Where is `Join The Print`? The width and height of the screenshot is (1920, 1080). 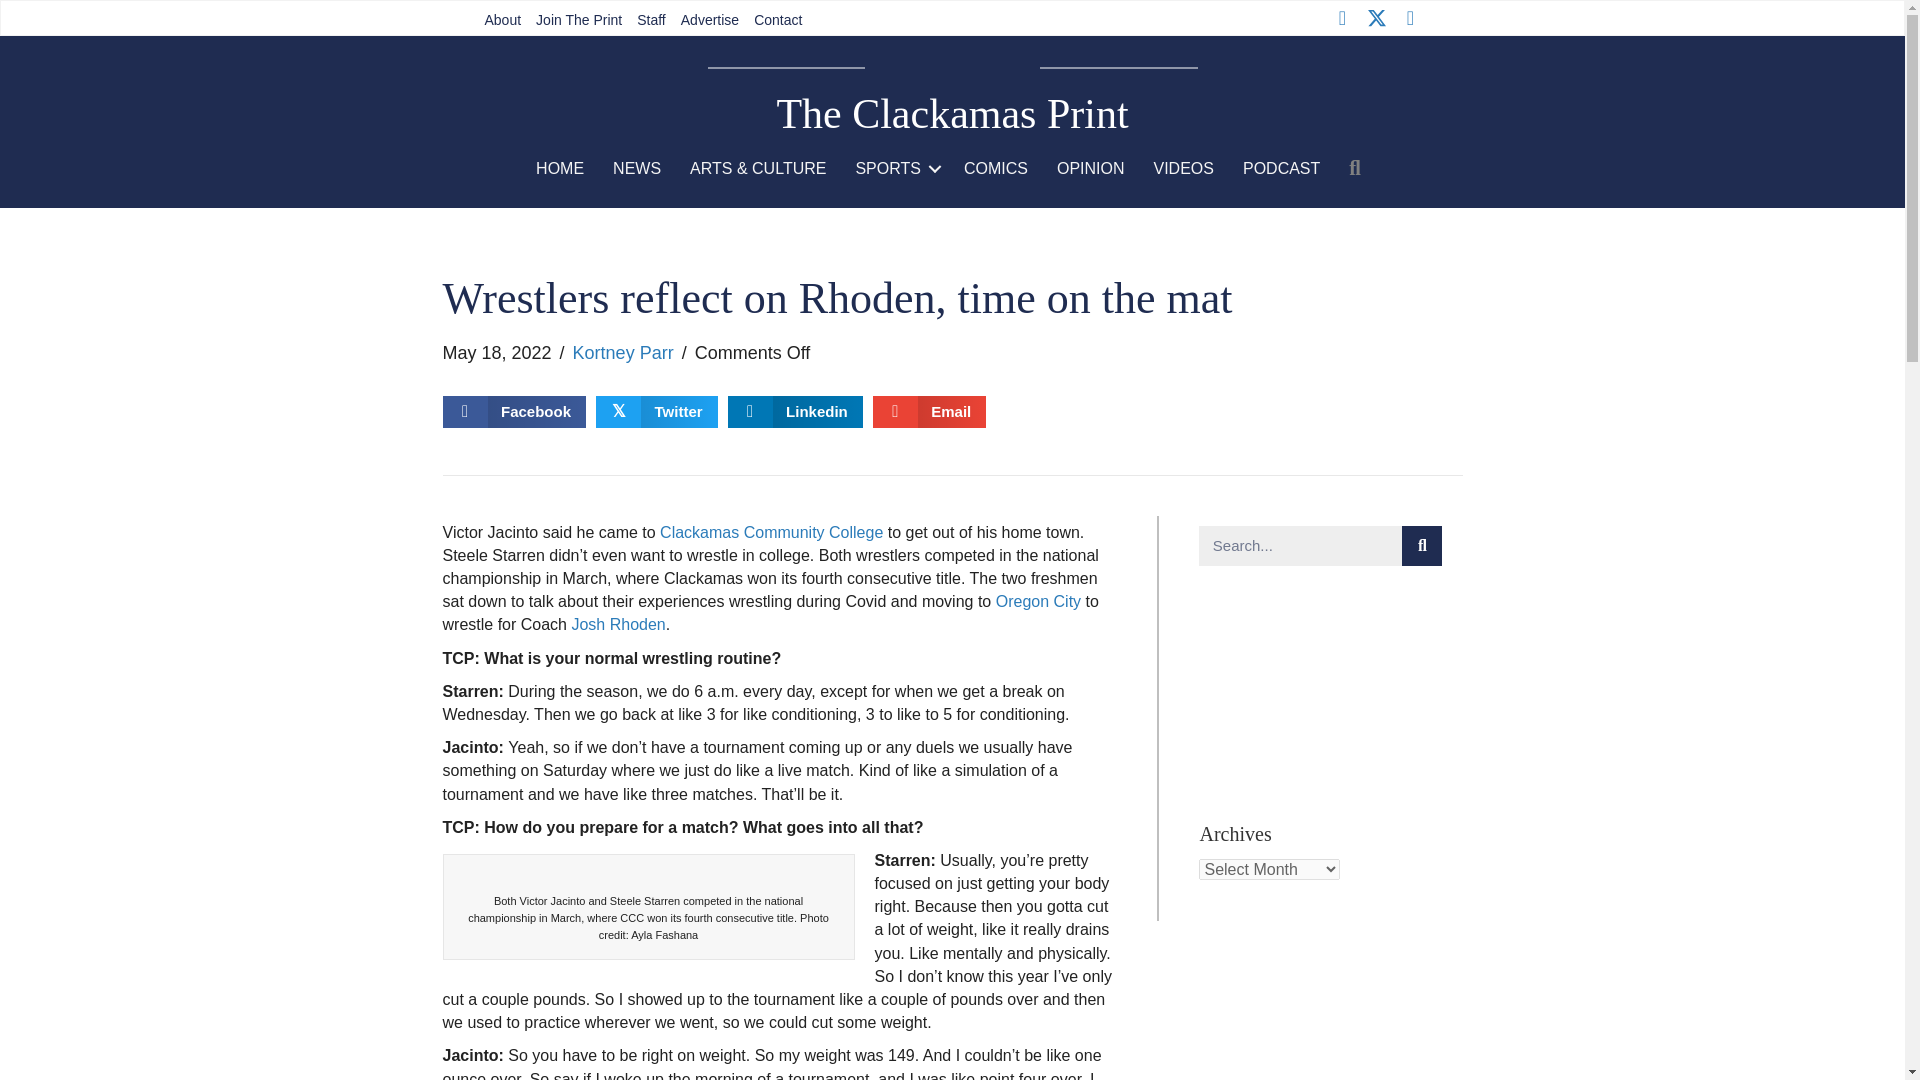 Join The Print is located at coordinates (579, 20).